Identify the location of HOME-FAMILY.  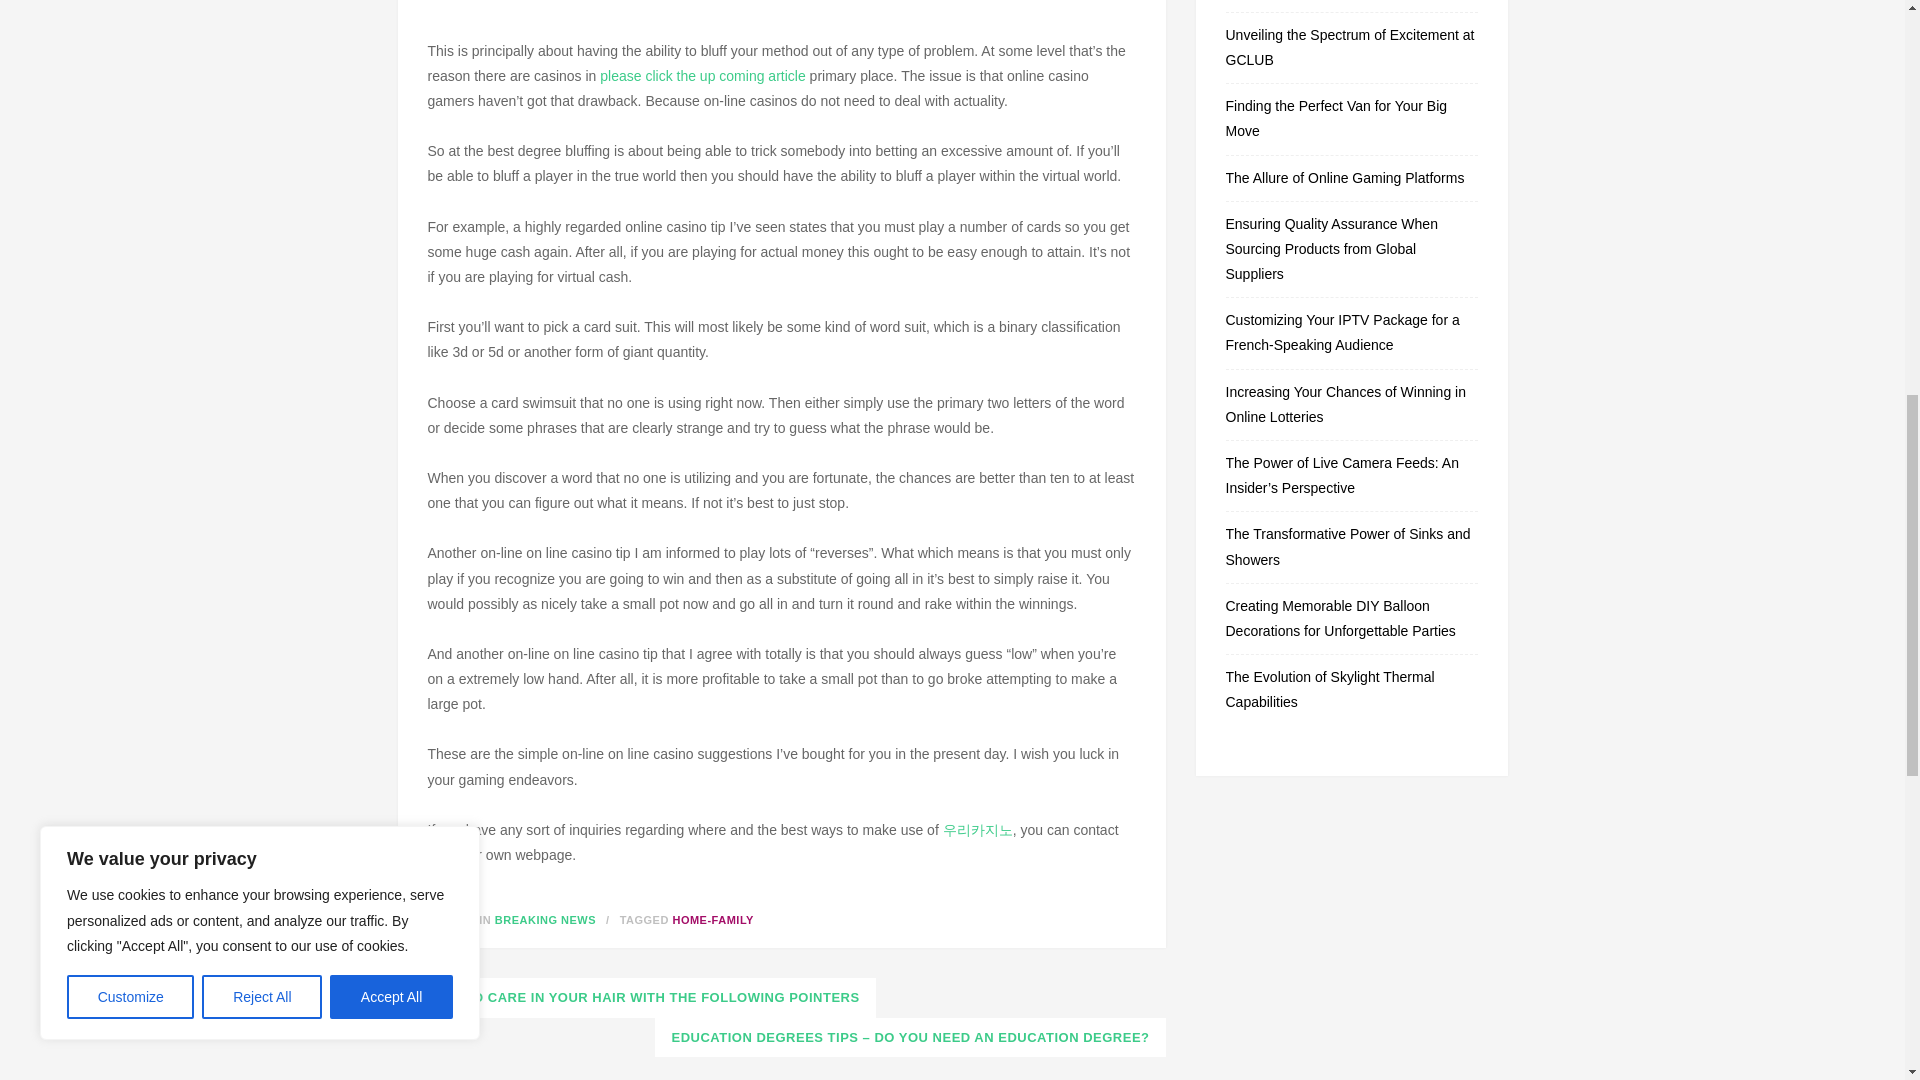
(713, 919).